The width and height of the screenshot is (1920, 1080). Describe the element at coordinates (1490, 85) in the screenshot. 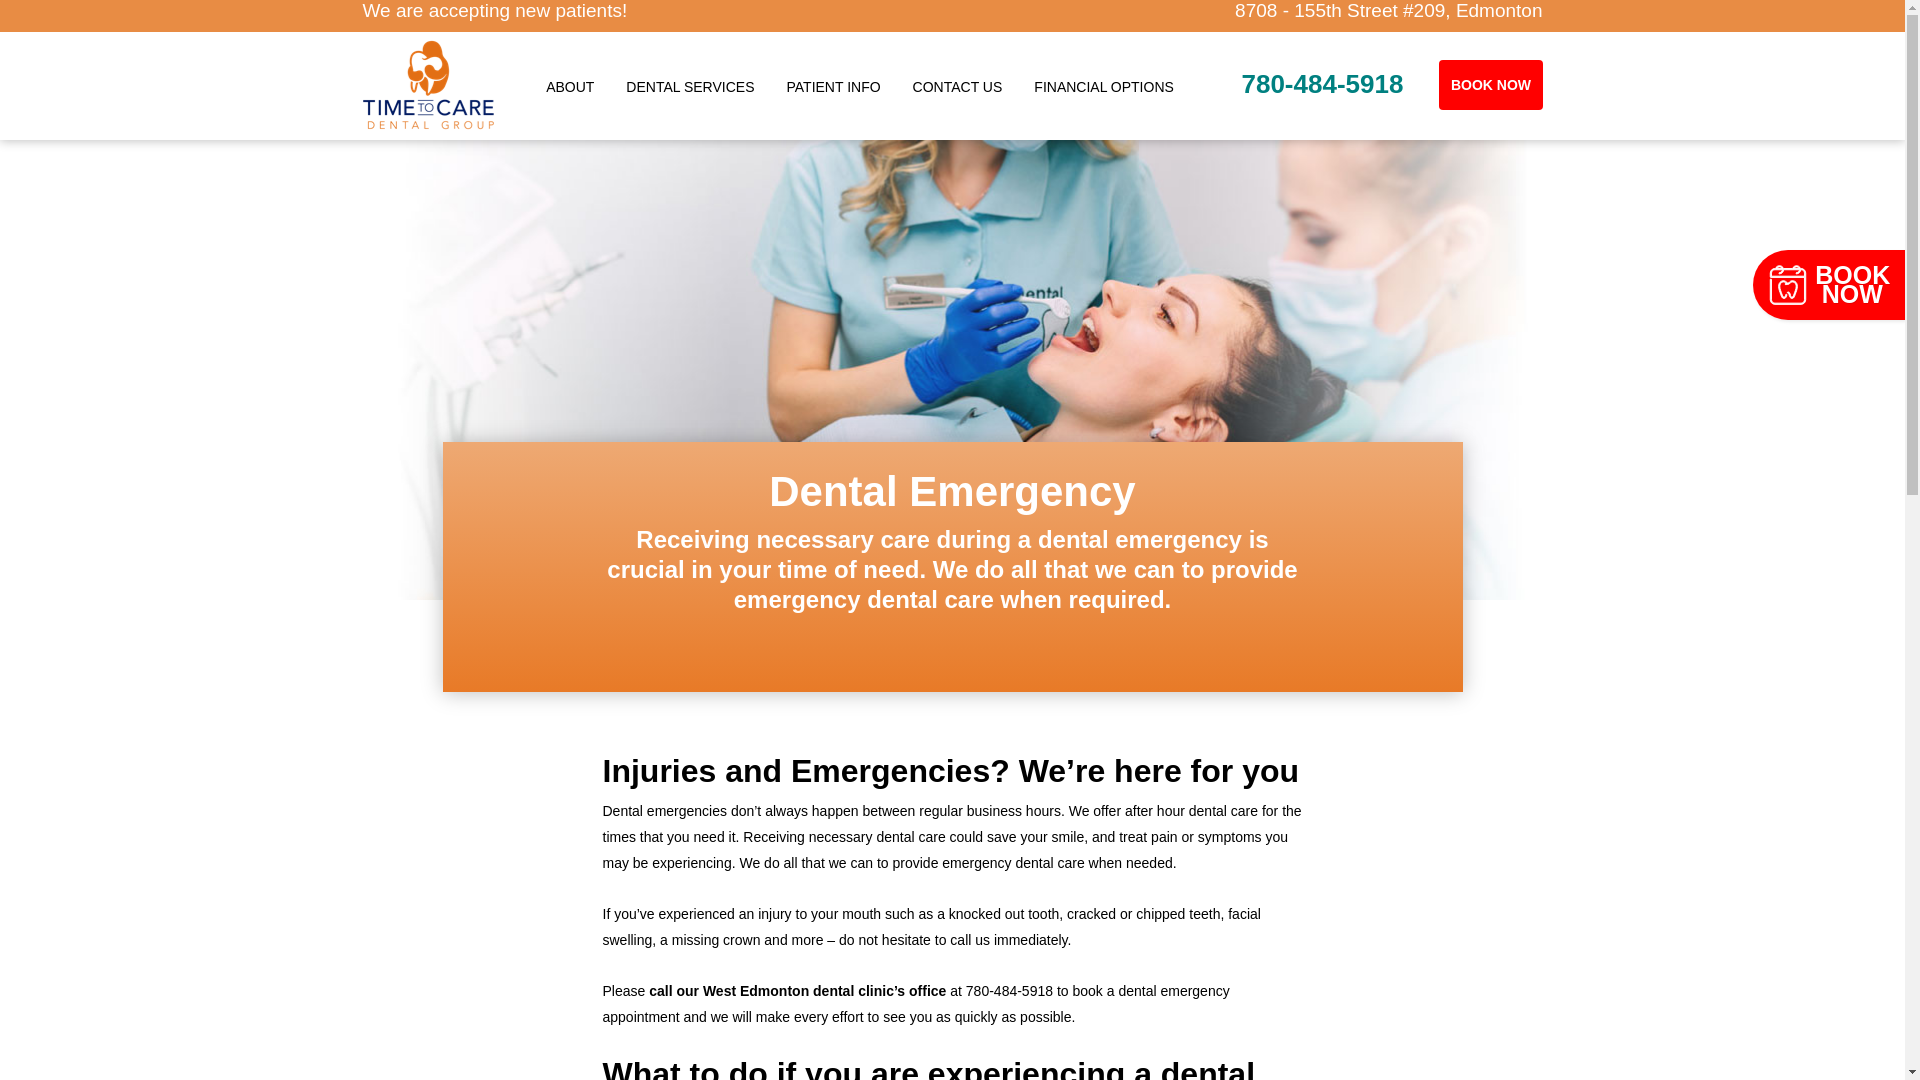

I see `BOOK NOW` at that location.